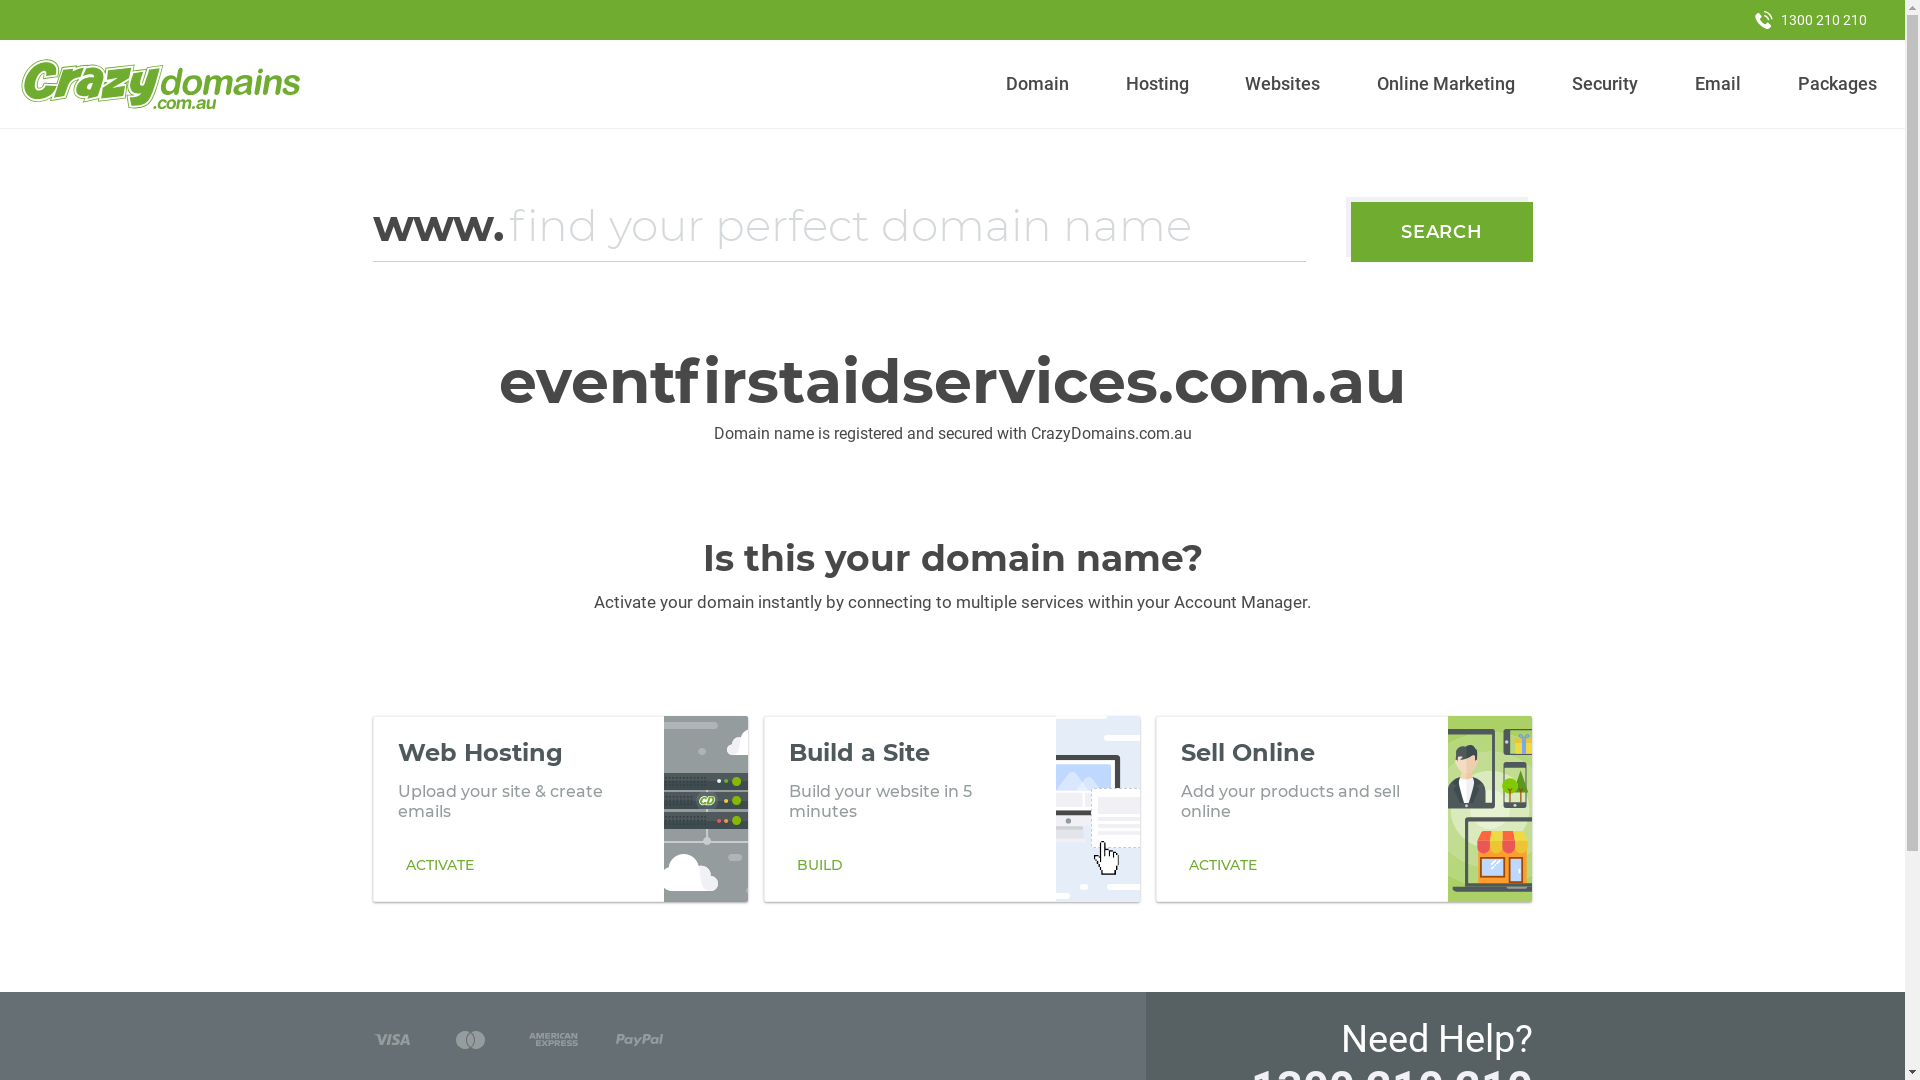 Image resolution: width=1920 pixels, height=1080 pixels. Describe the element at coordinates (1283, 84) in the screenshot. I see `Websites` at that location.